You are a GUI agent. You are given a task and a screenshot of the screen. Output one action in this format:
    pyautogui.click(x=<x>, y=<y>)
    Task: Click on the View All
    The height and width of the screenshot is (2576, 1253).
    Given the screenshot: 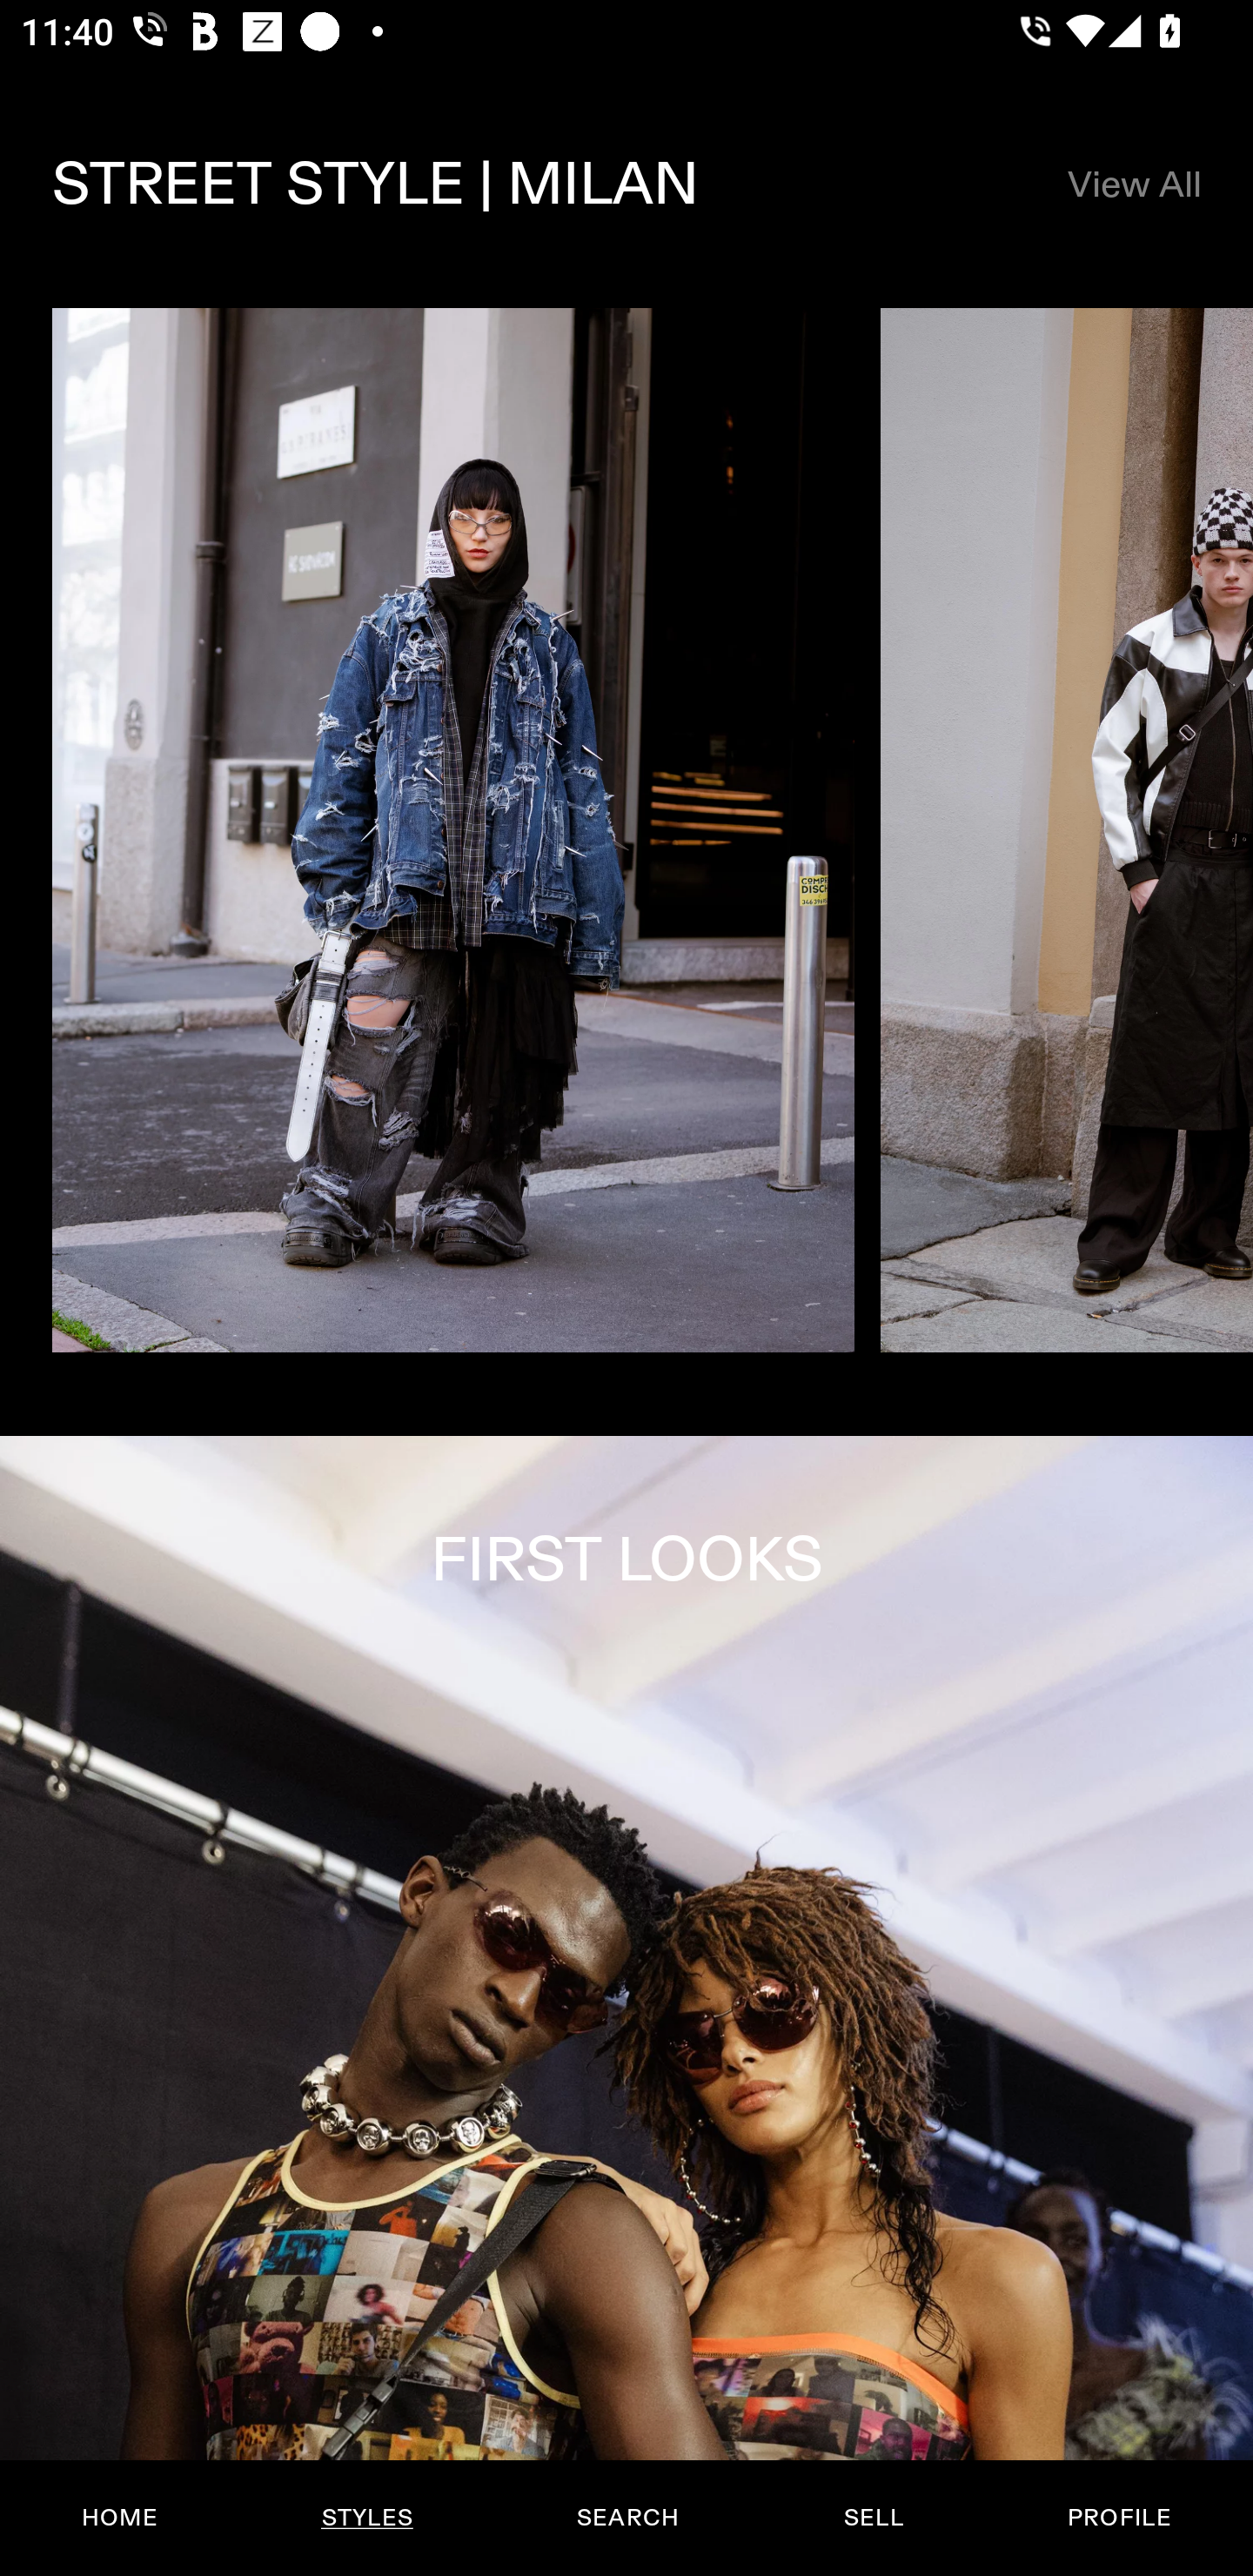 What is the action you would take?
    pyautogui.click(x=1133, y=184)
    